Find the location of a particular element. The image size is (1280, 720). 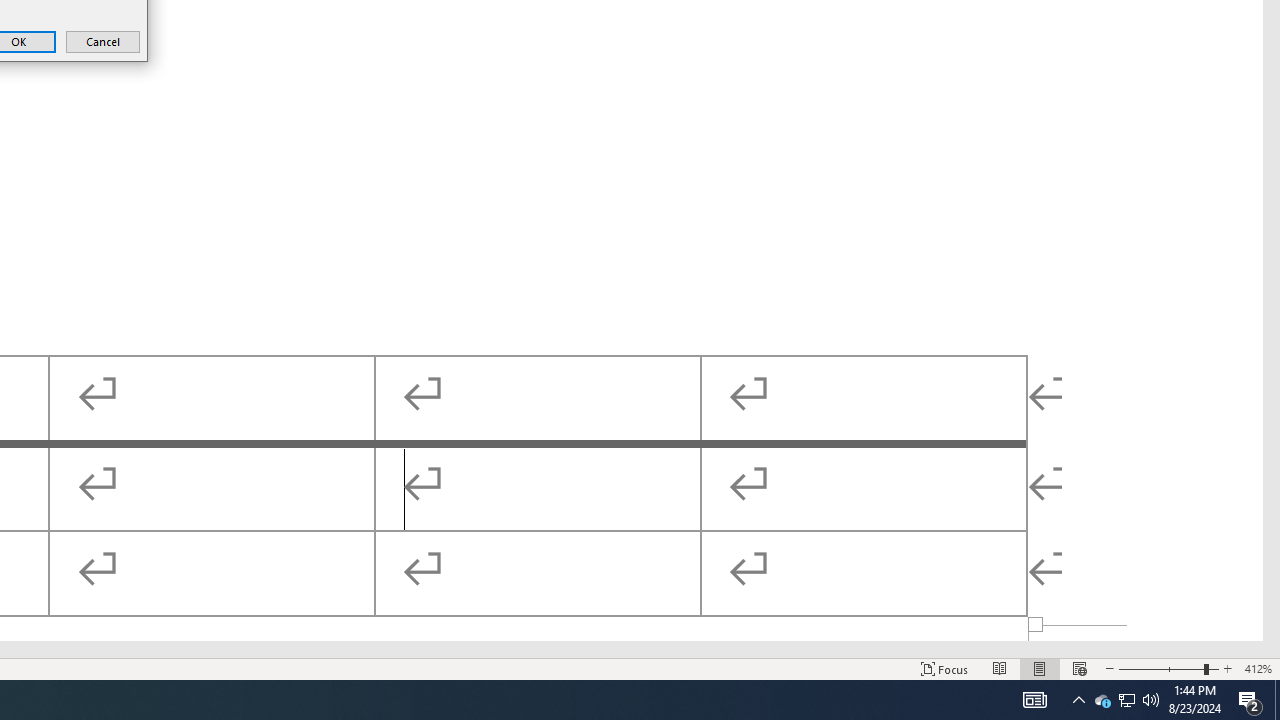

Zoom 412% is located at coordinates (1258, 668).